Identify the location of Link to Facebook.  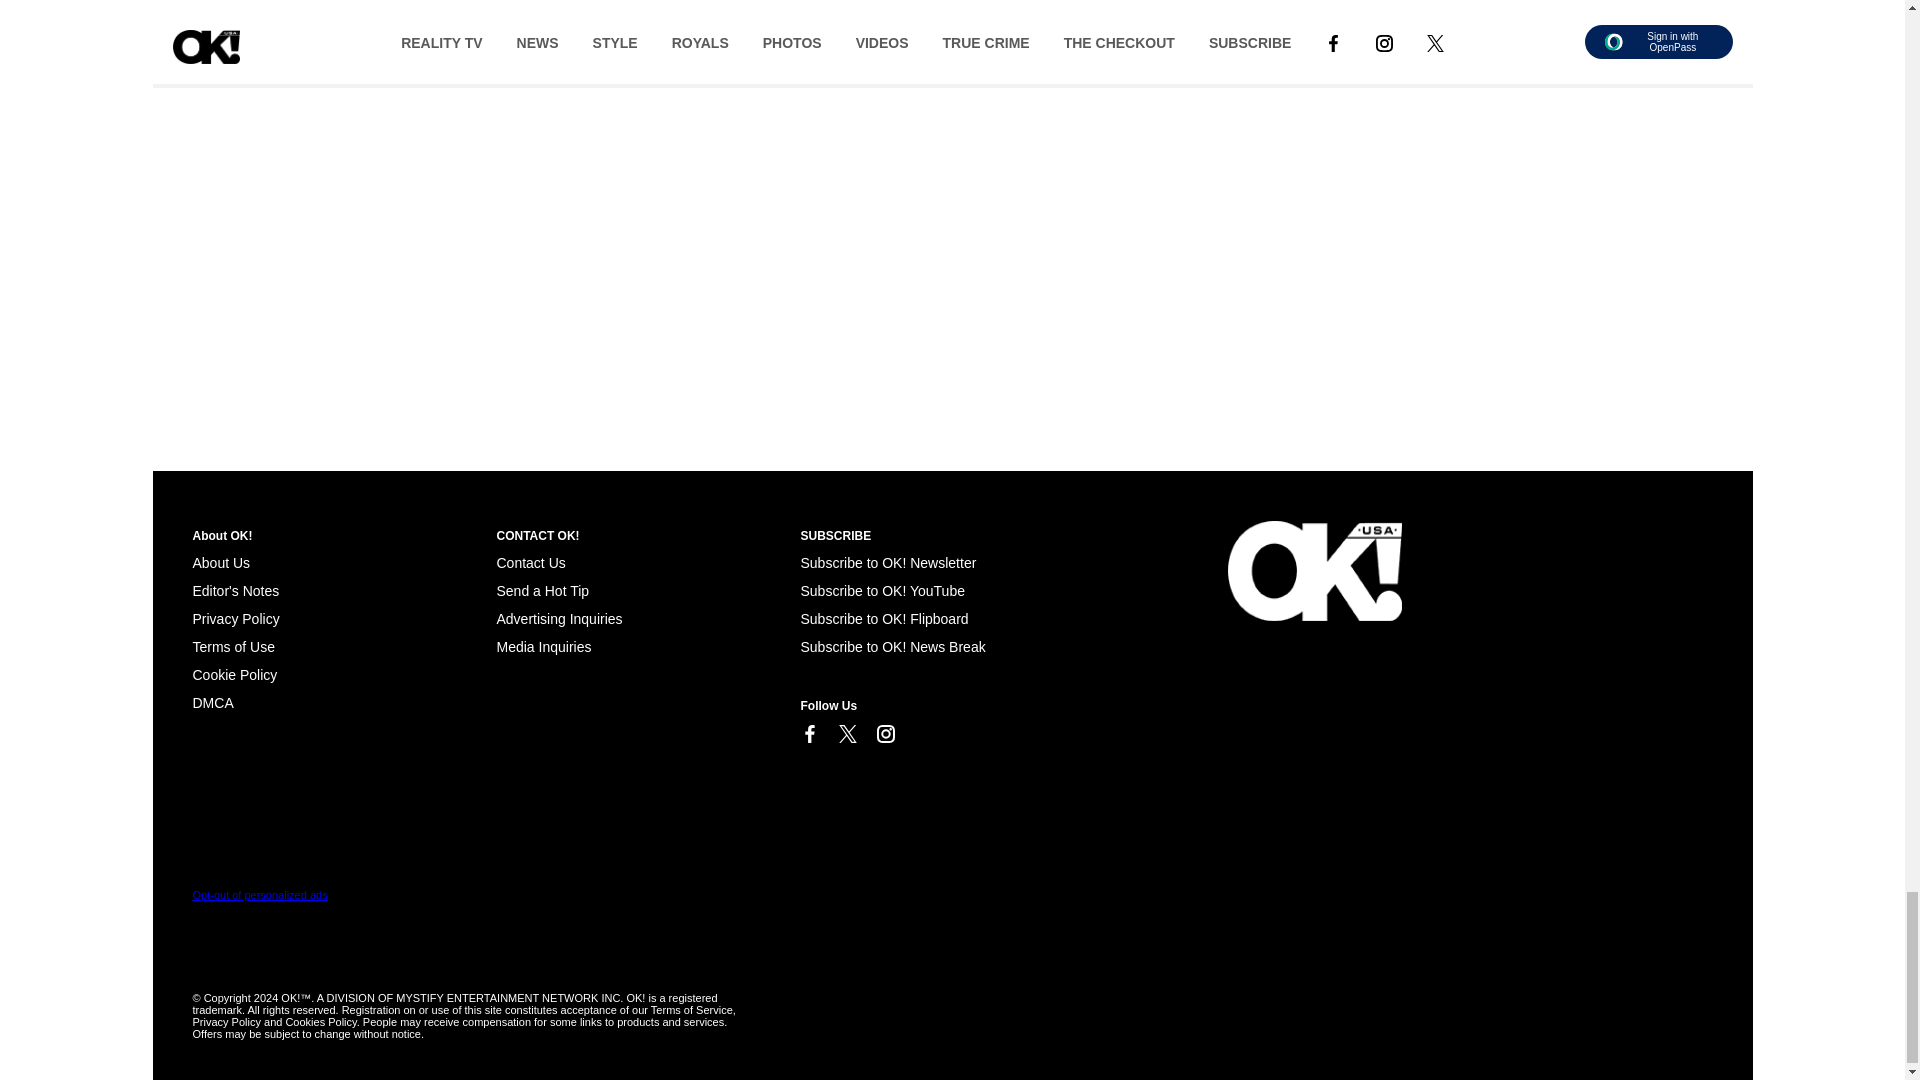
(808, 734).